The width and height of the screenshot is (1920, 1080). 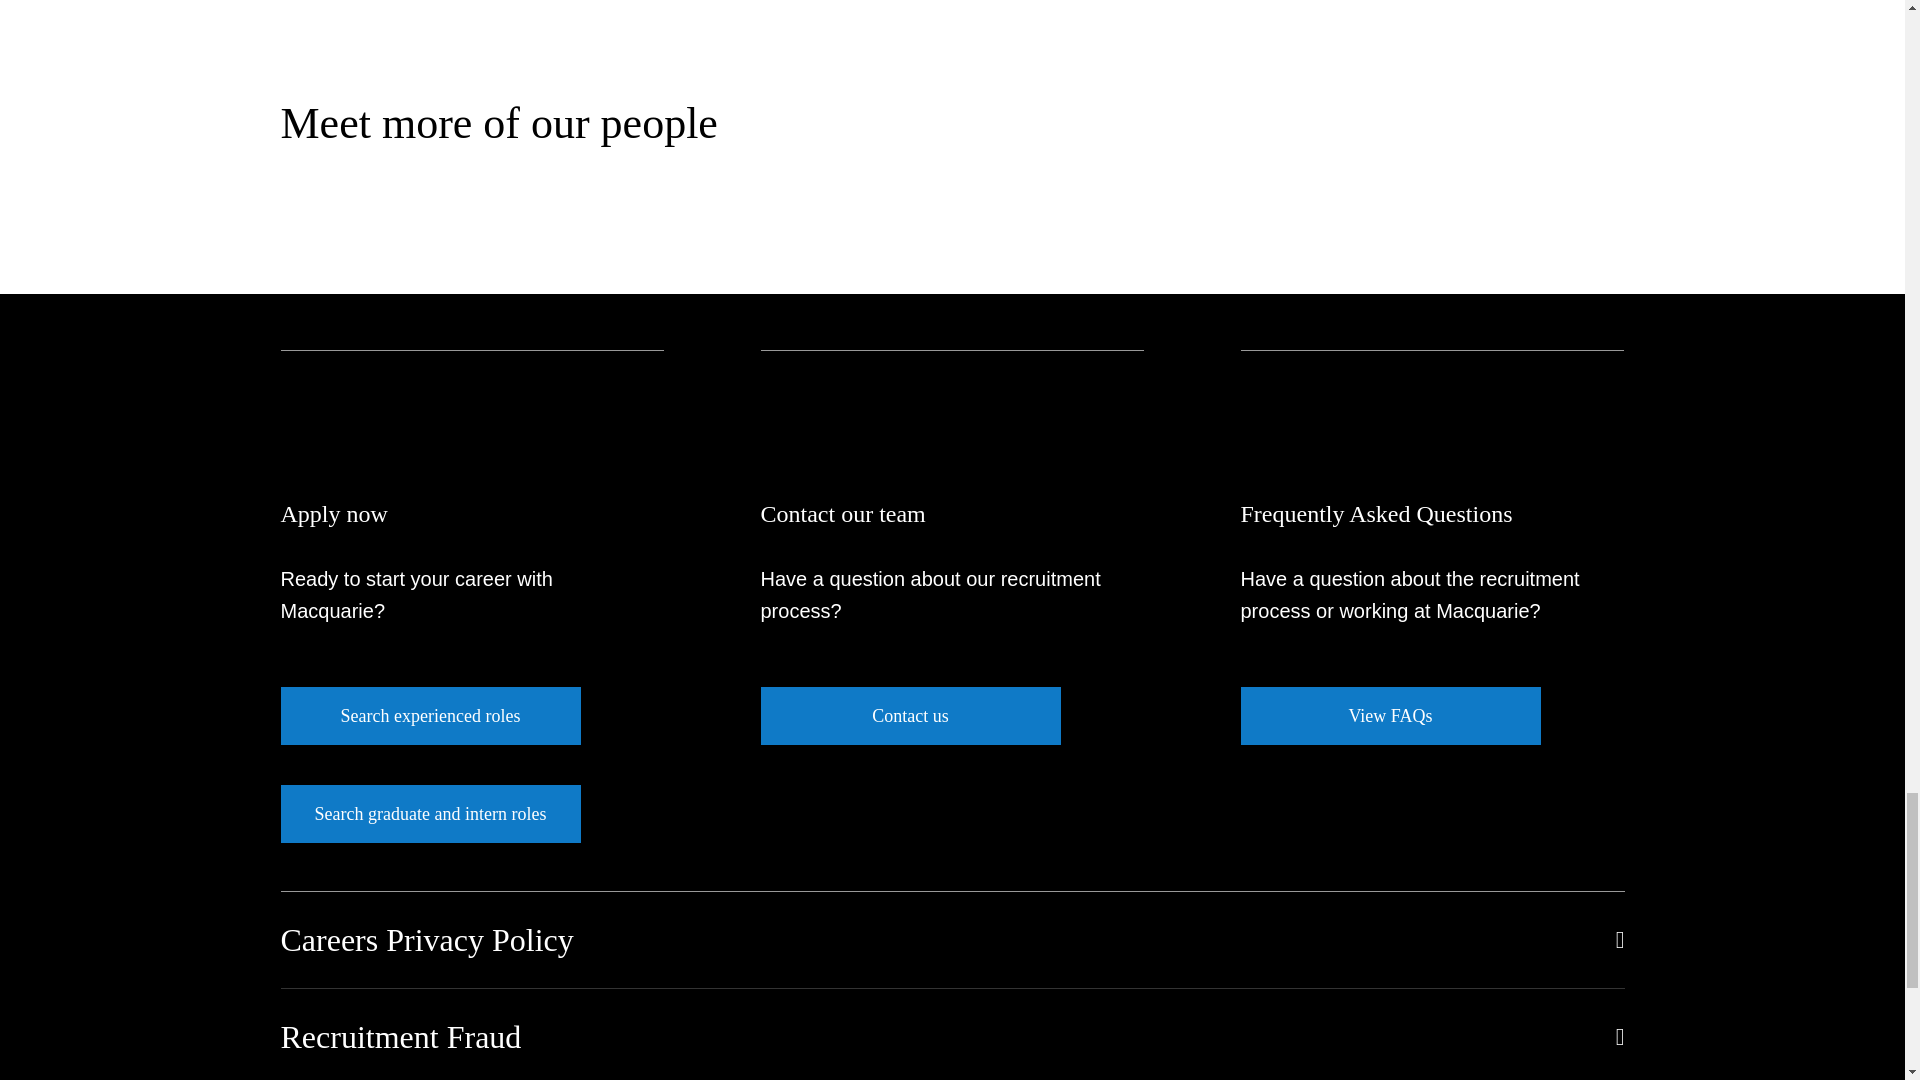 I want to click on Search graduate and intern roles, so click(x=430, y=814).